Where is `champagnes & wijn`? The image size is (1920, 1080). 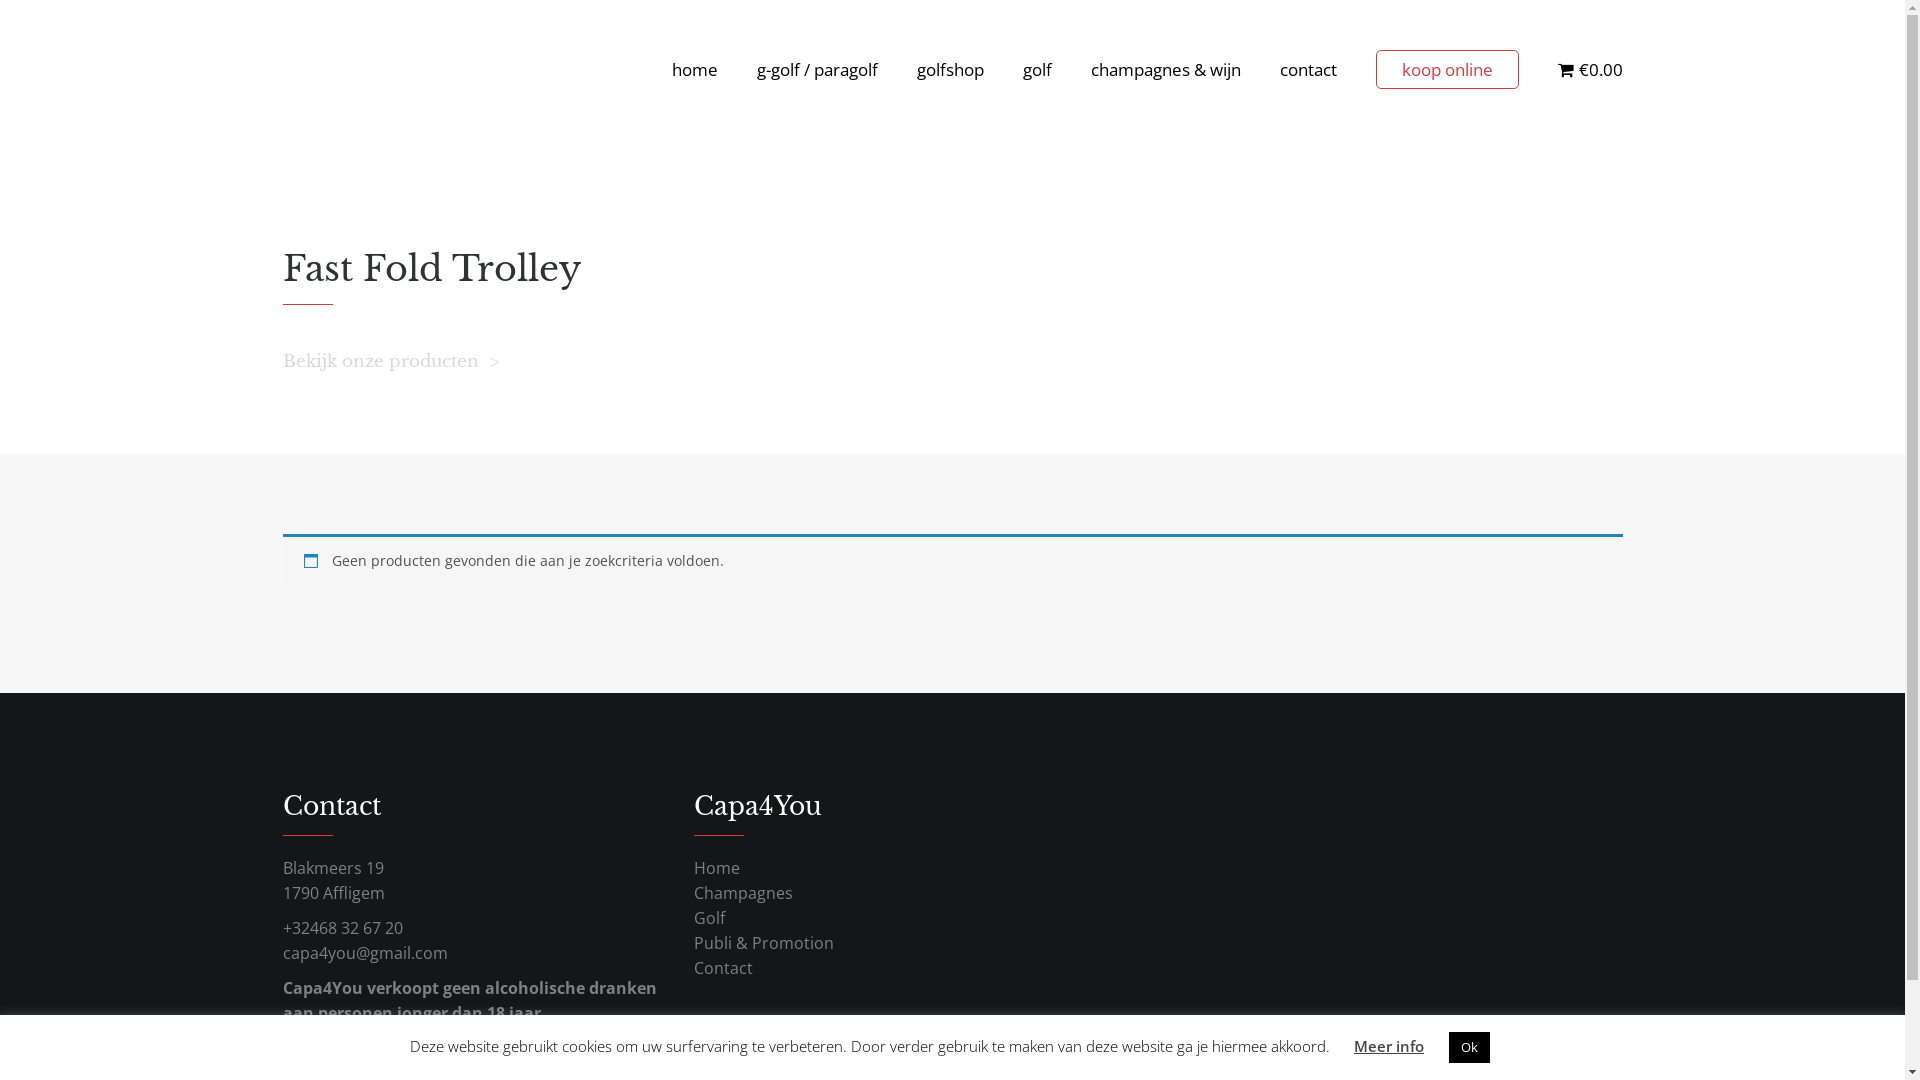
champagnes & wijn is located at coordinates (1166, 70).